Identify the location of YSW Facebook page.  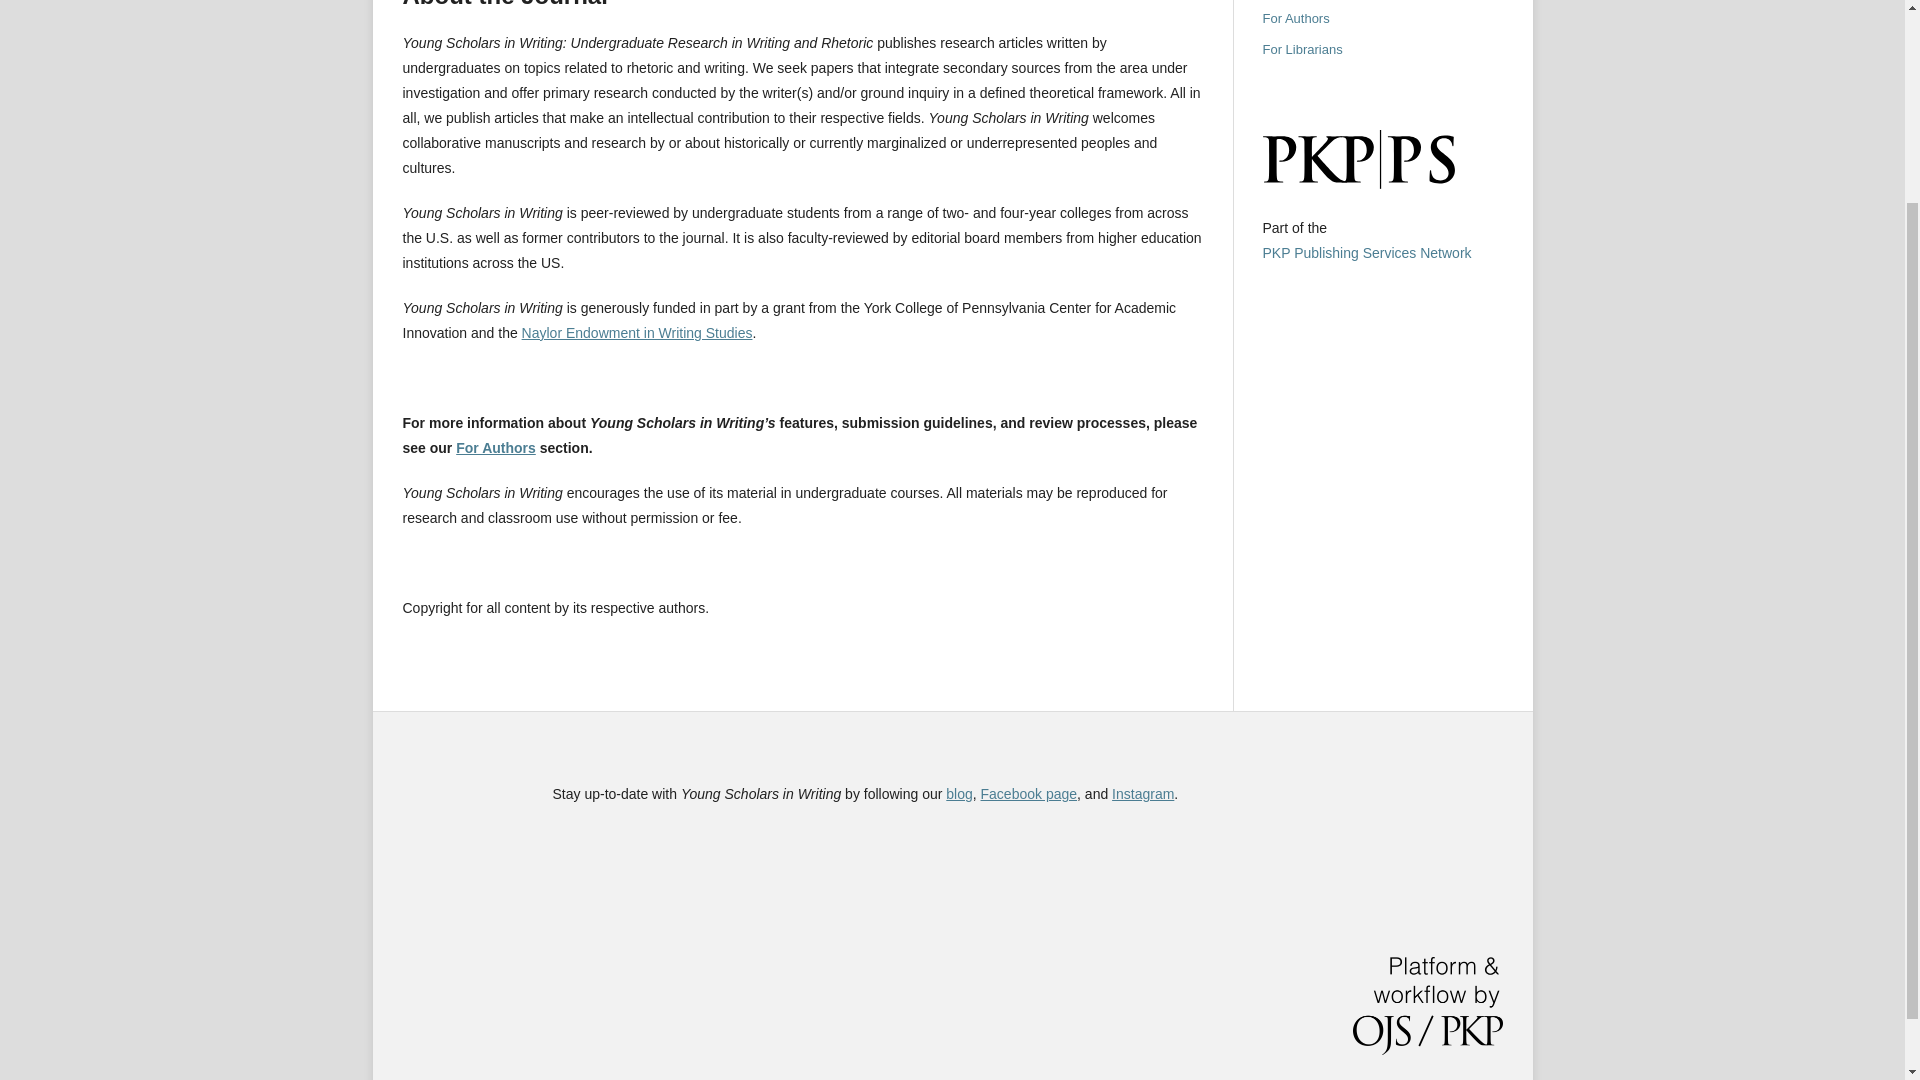
(1029, 794).